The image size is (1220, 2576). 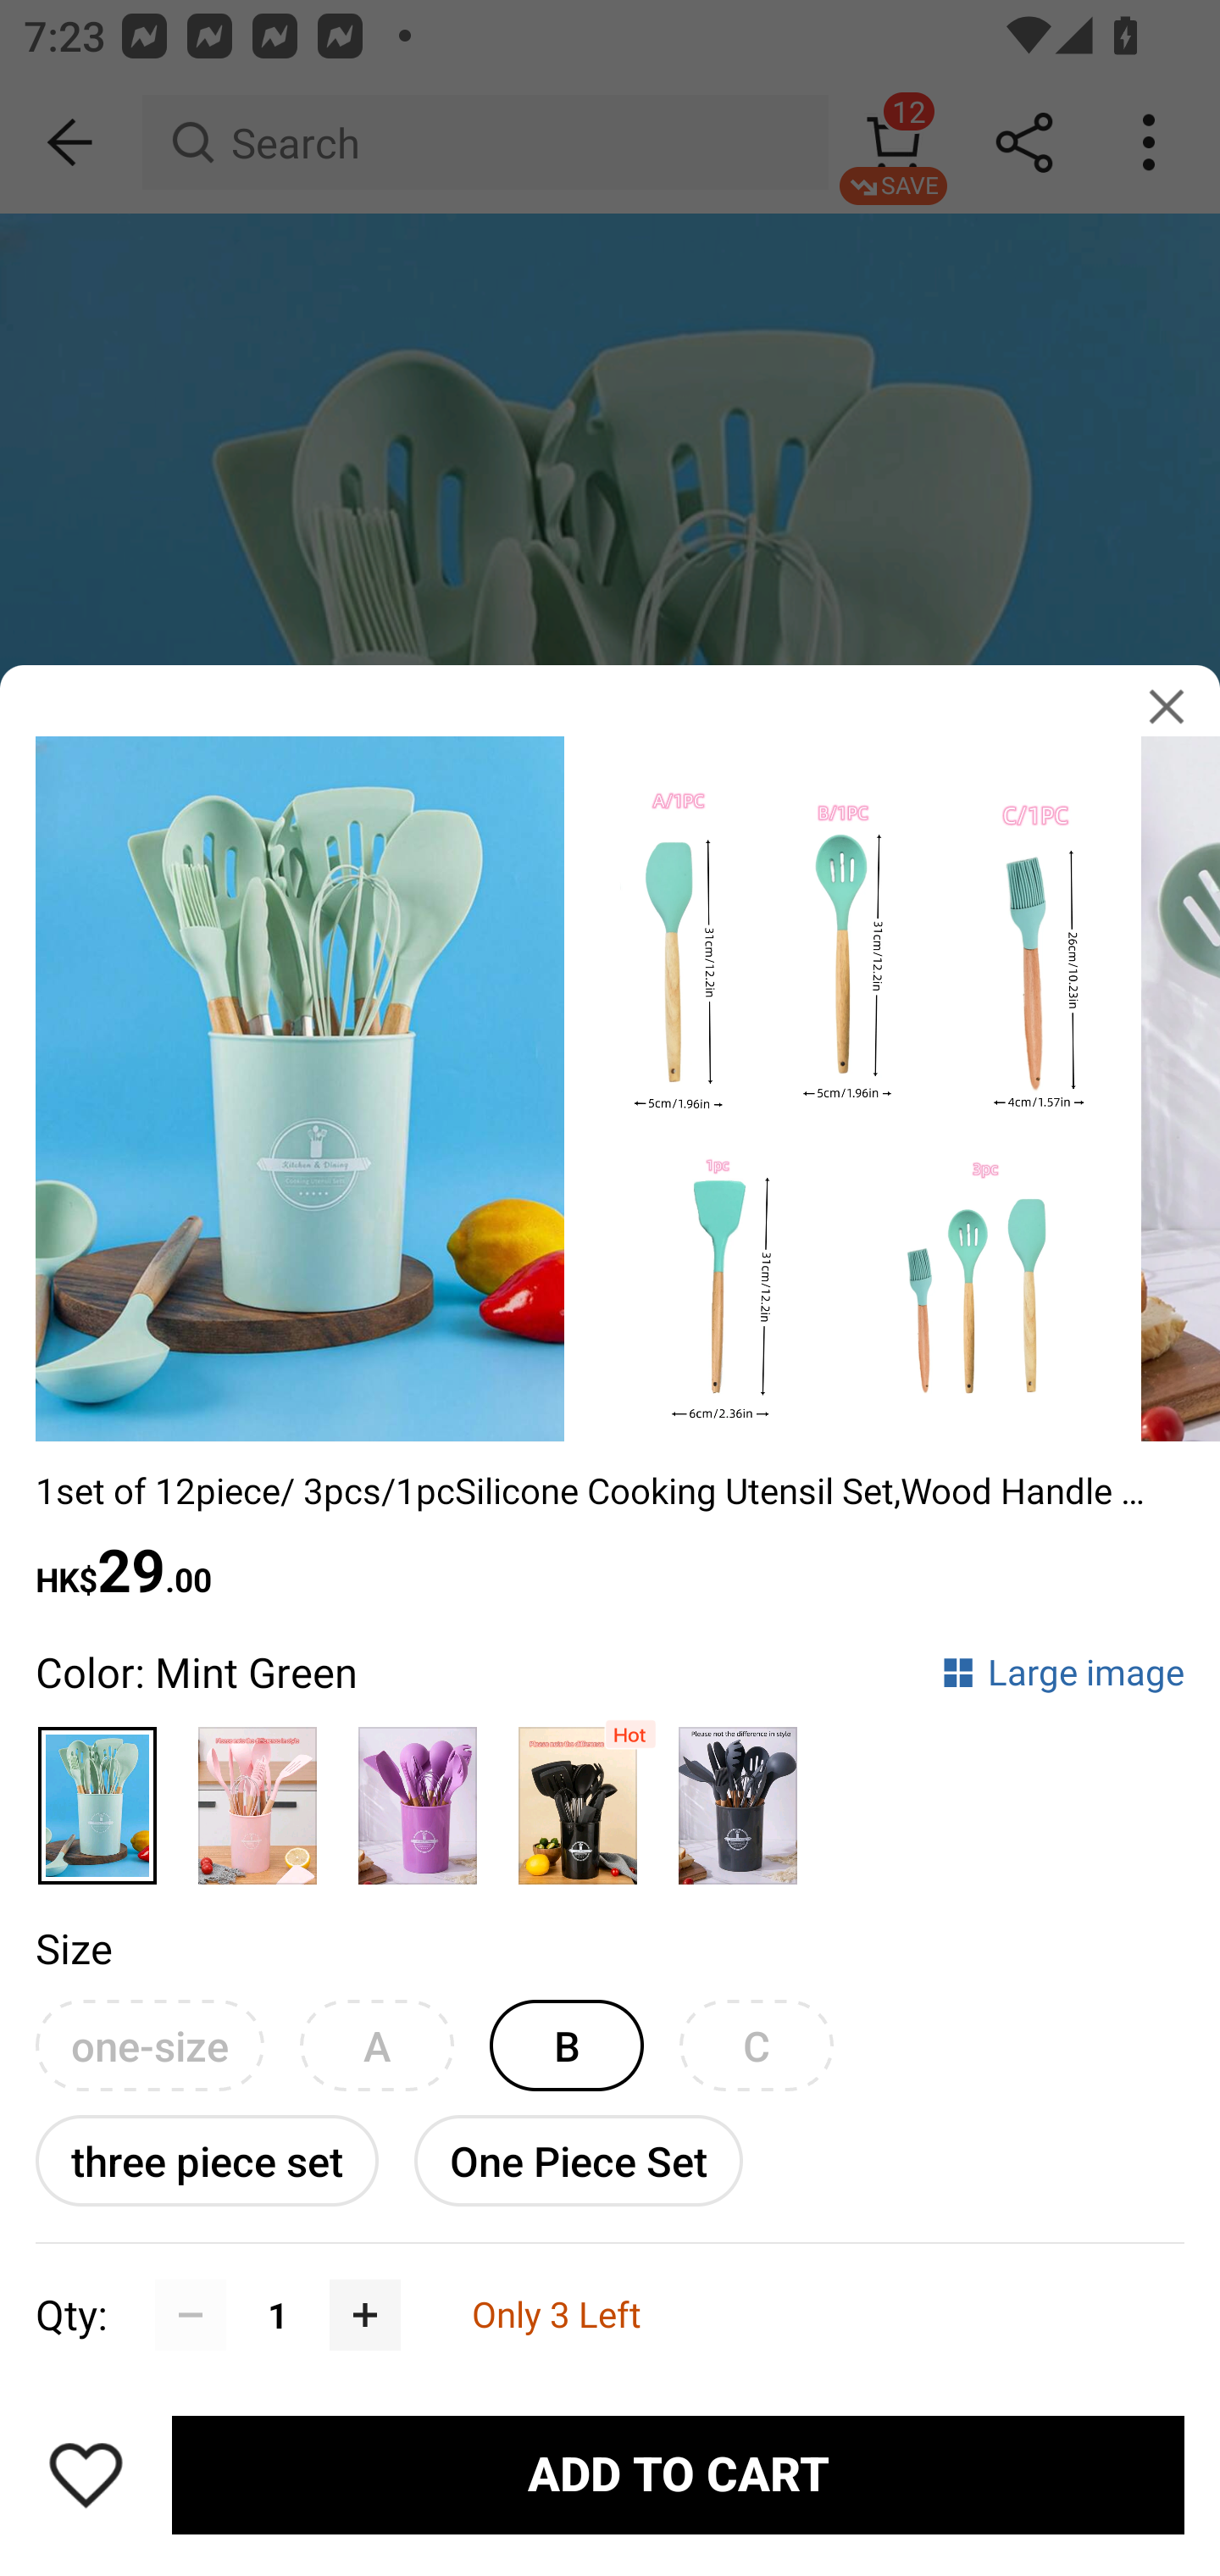 What do you see at coordinates (566, 2046) in the screenshot?
I see `B Cselected option` at bounding box center [566, 2046].